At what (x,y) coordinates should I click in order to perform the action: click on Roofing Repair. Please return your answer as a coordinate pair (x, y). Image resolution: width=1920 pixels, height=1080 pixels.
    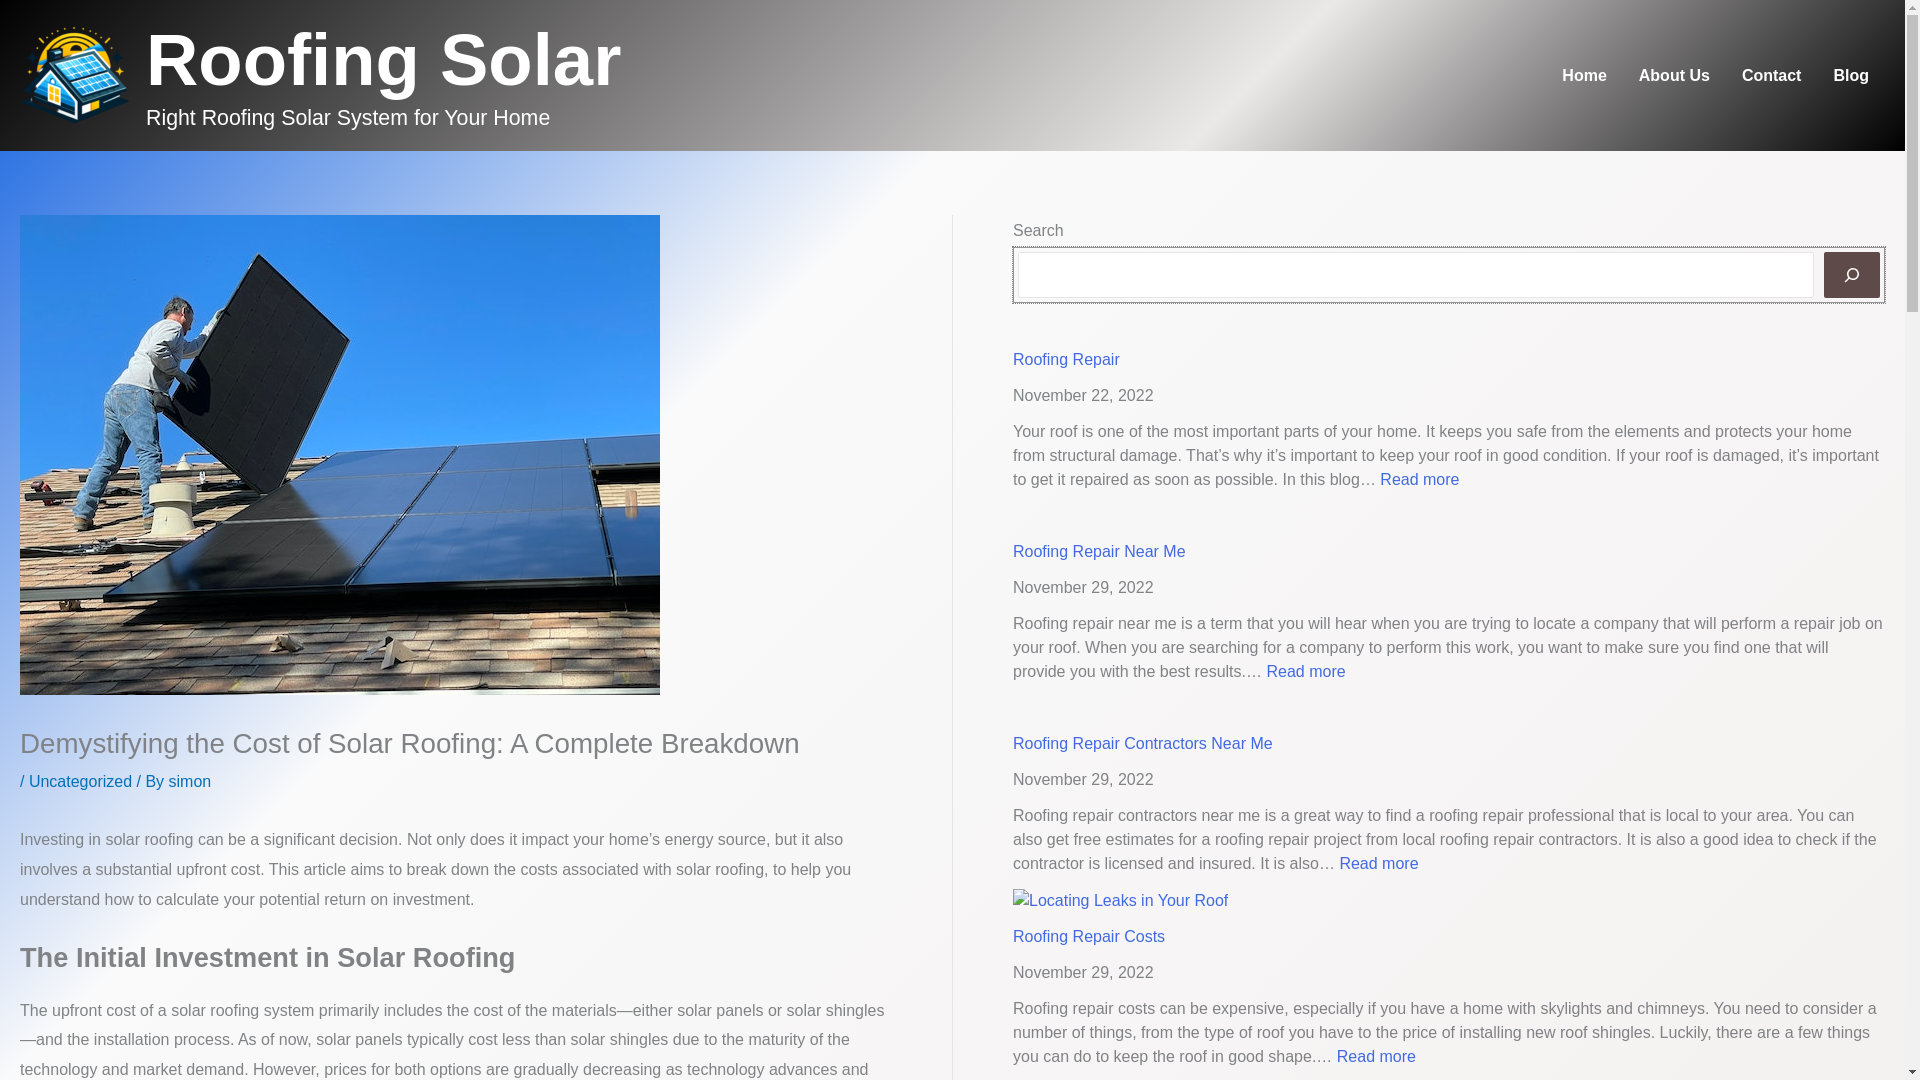
    Looking at the image, I should click on (1584, 74).